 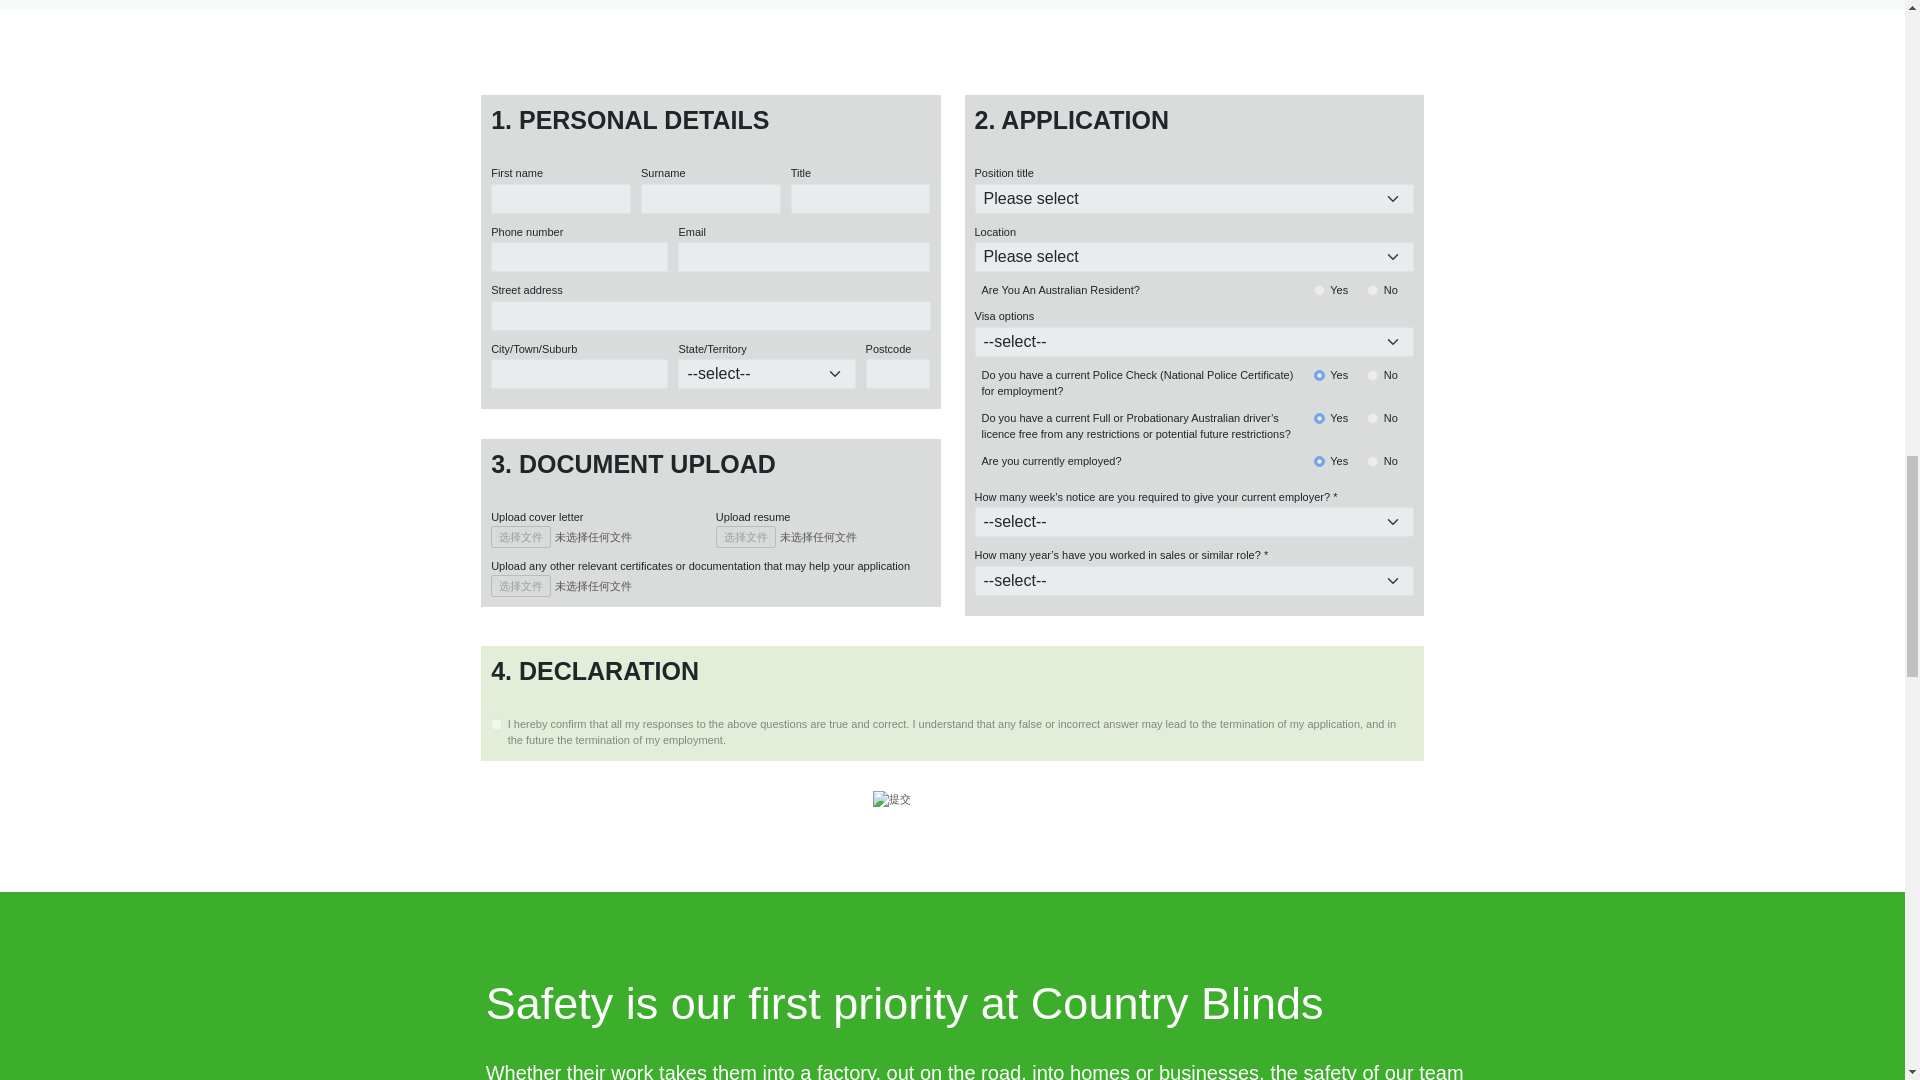 I want to click on yes, so click(x=496, y=724).